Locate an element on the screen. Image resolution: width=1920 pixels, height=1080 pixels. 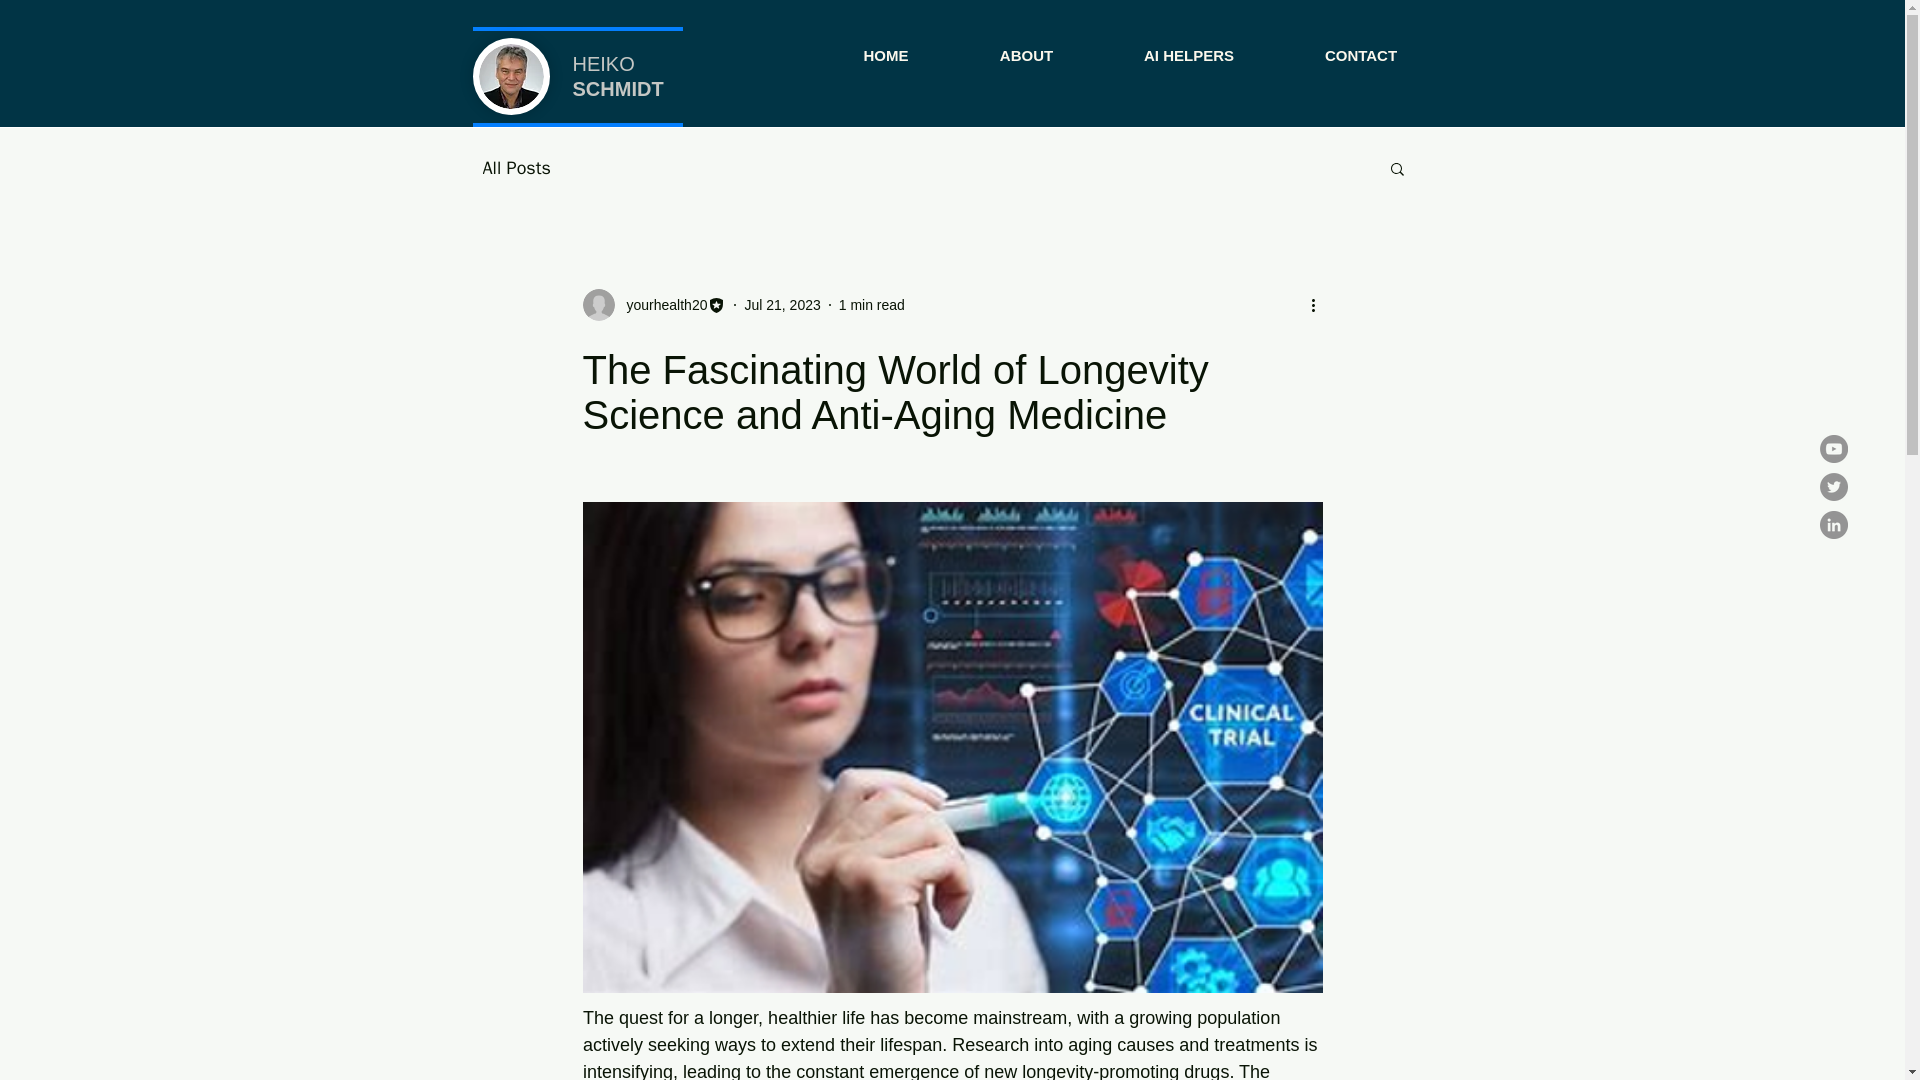
1 min read is located at coordinates (872, 304).